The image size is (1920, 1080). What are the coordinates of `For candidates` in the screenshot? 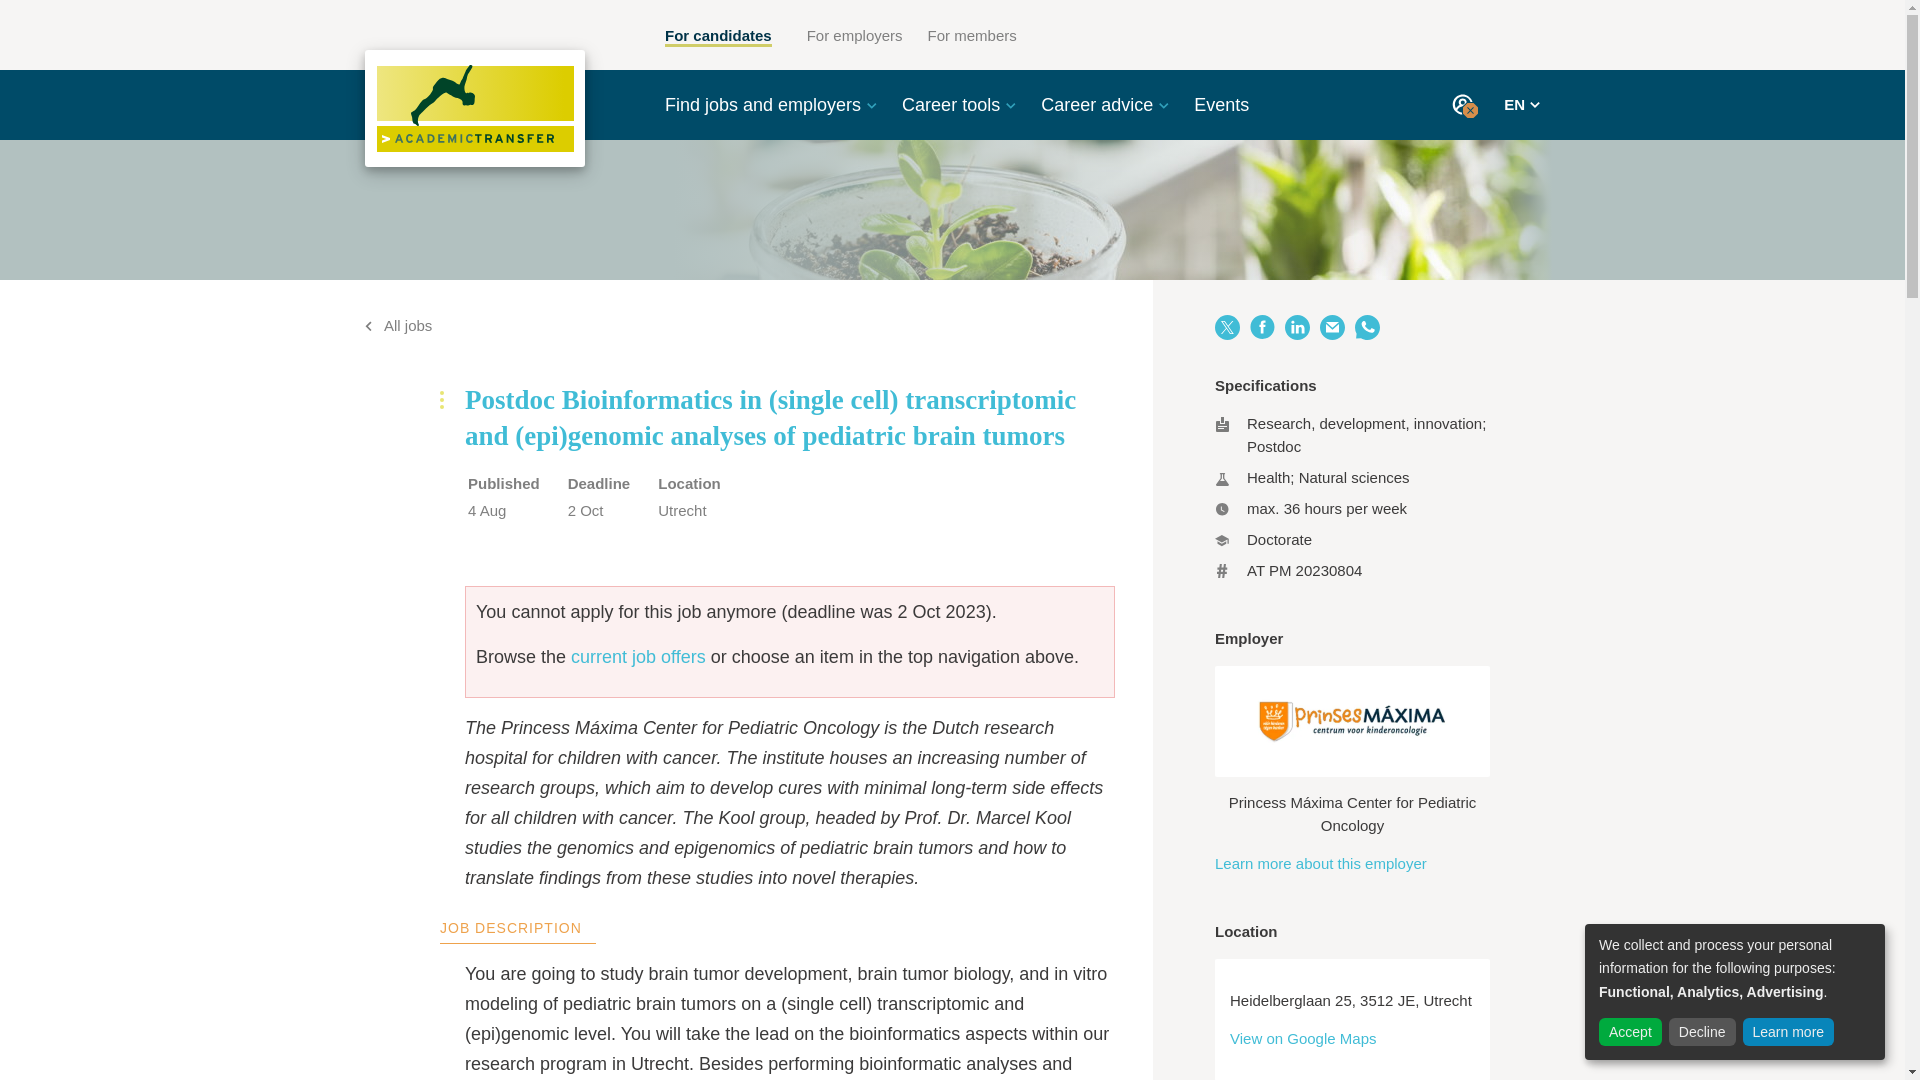 It's located at (718, 37).